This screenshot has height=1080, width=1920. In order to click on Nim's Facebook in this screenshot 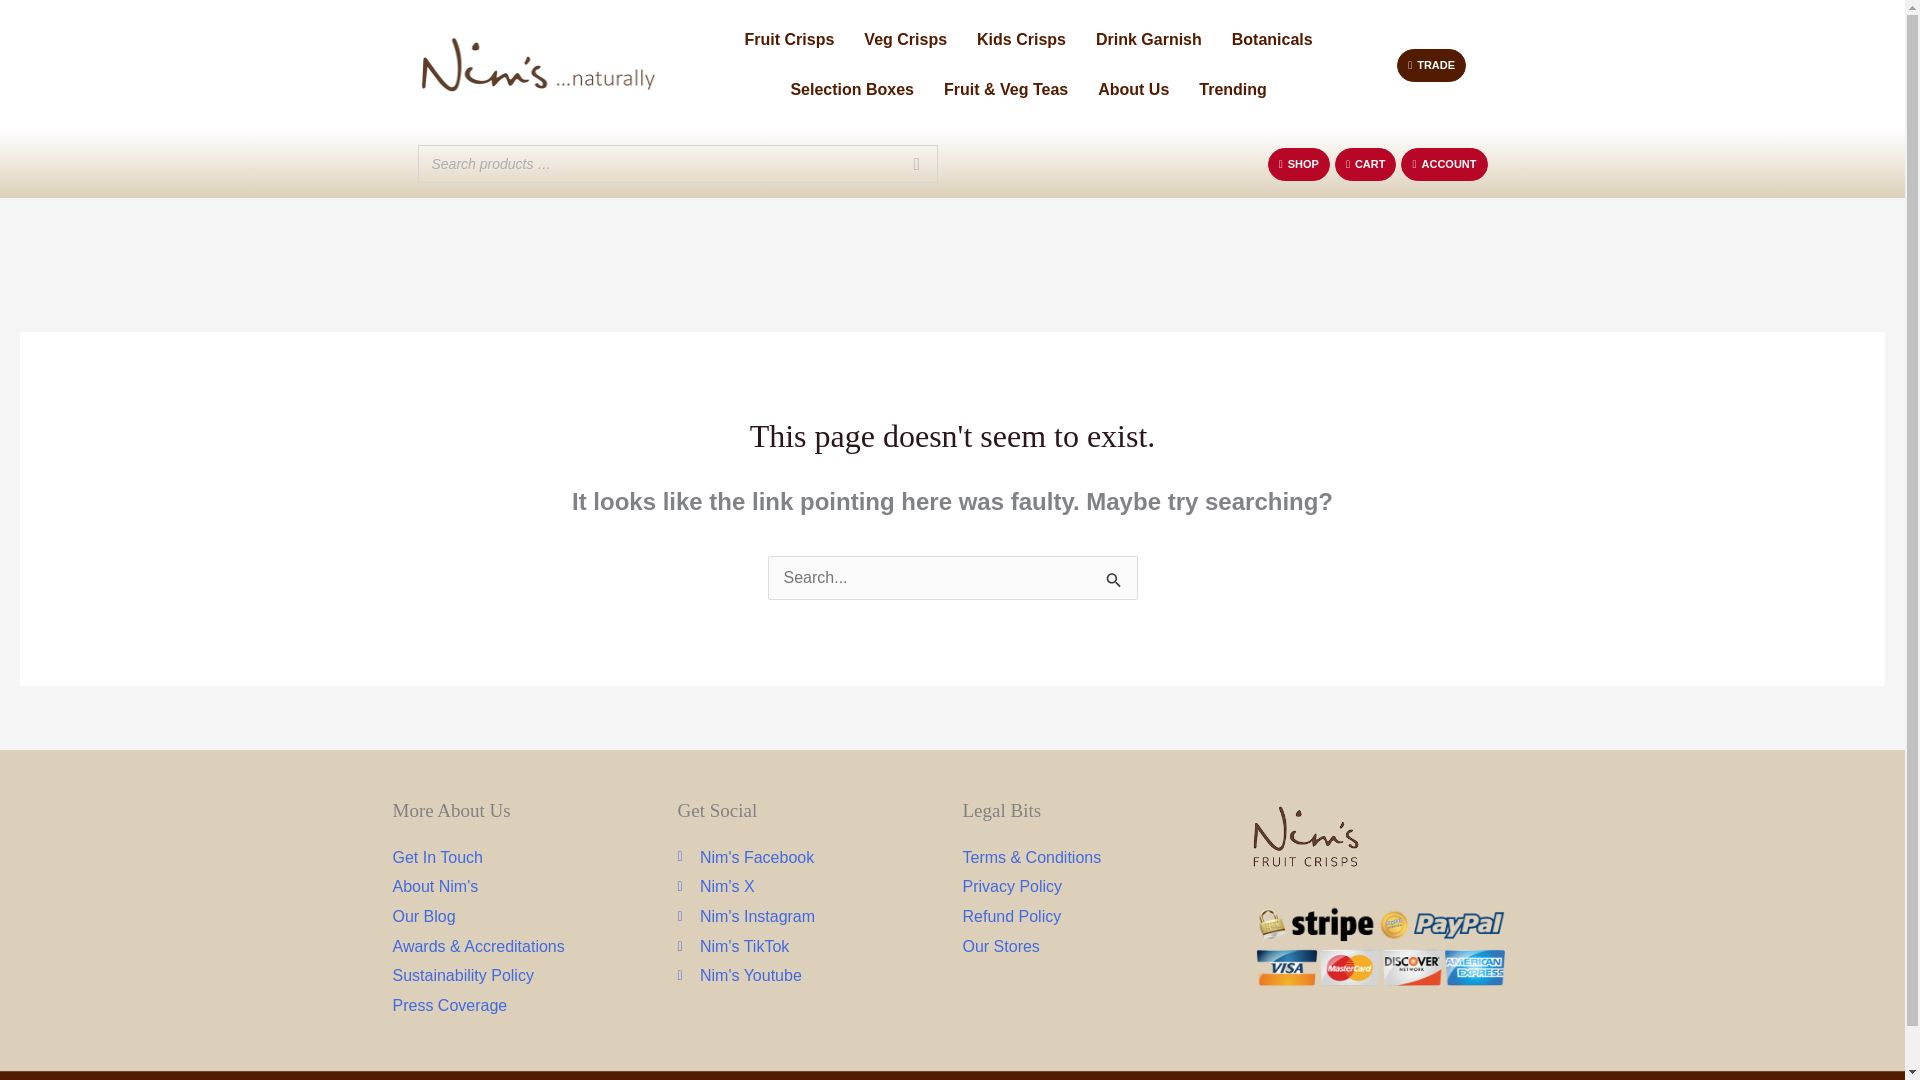, I will do `click(810, 858)`.